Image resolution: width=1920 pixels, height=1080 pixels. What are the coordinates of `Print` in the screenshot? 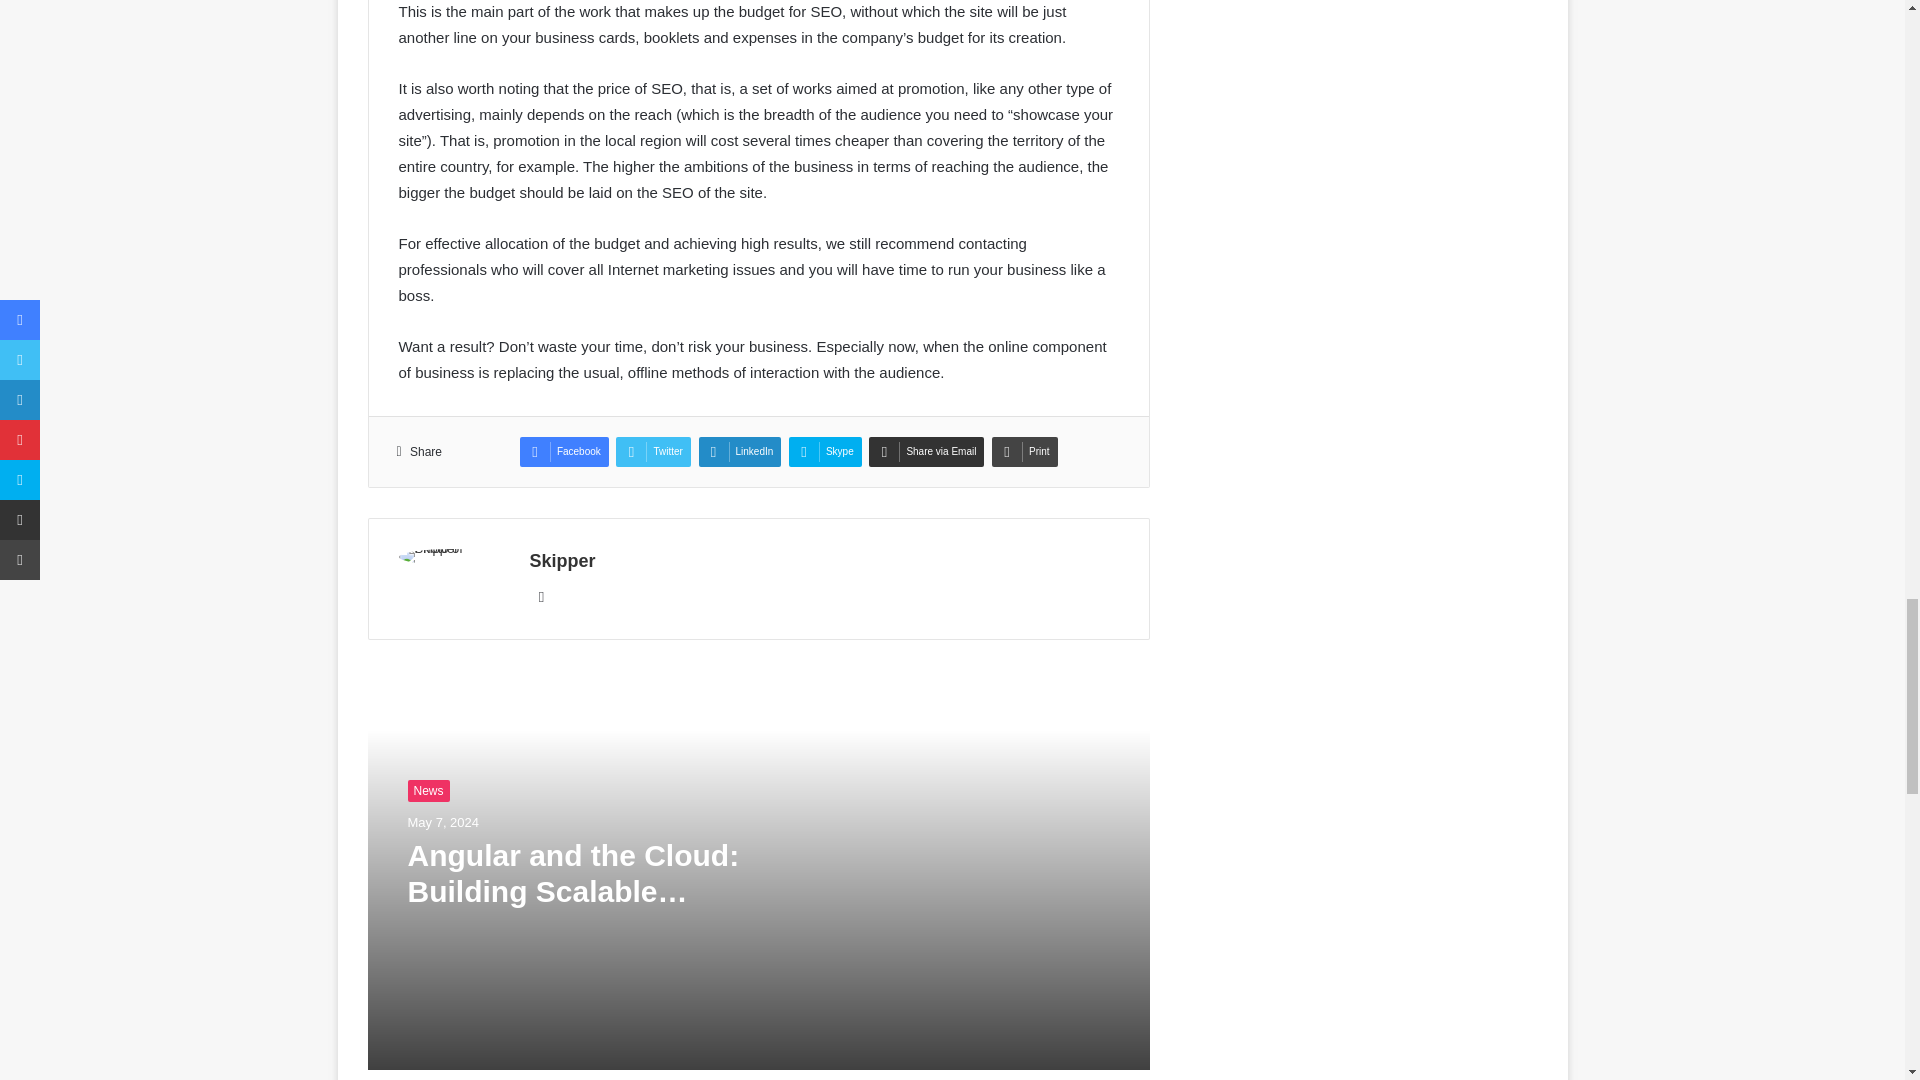 It's located at (1024, 452).